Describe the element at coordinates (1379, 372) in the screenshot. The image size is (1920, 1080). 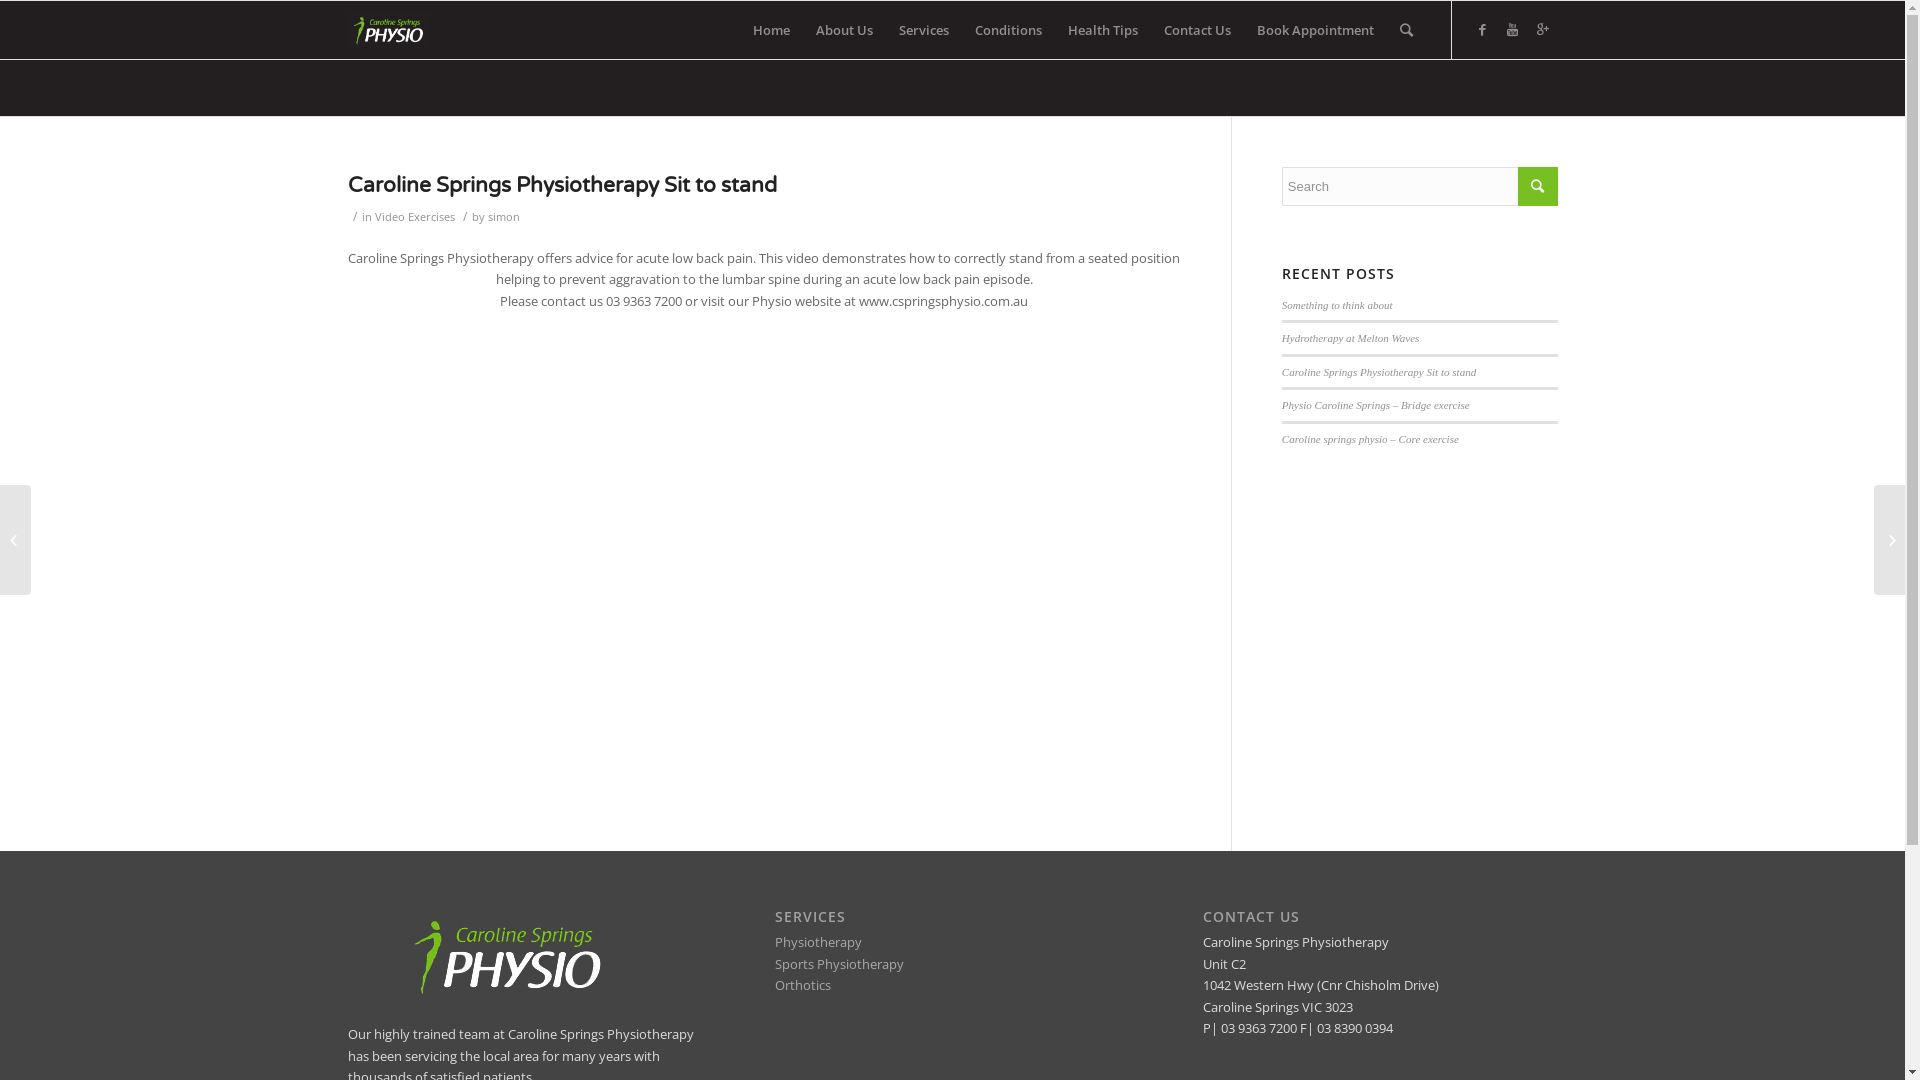
I see `Caroline Springs Physiotherapy Sit to stand` at that location.